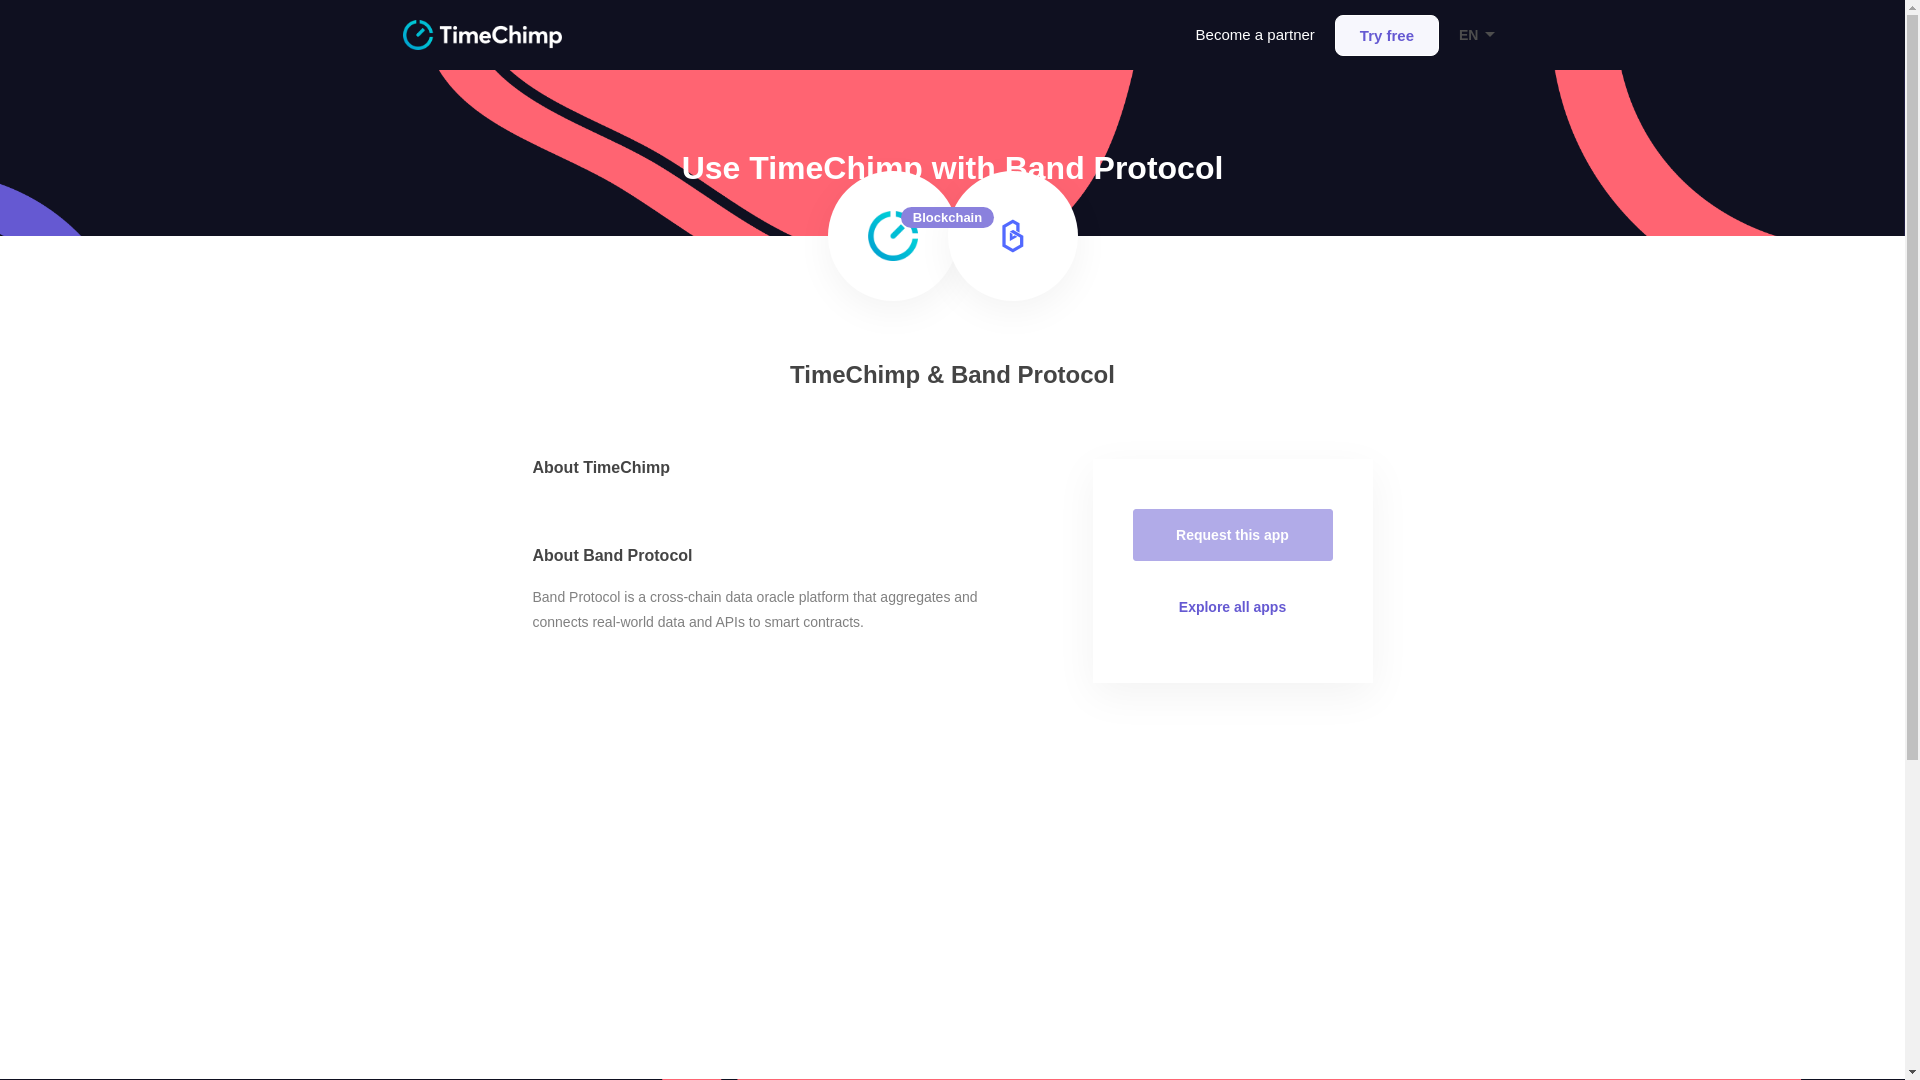 The image size is (1920, 1080). Describe the element at coordinates (892, 236) in the screenshot. I see `TimeChimp` at that location.